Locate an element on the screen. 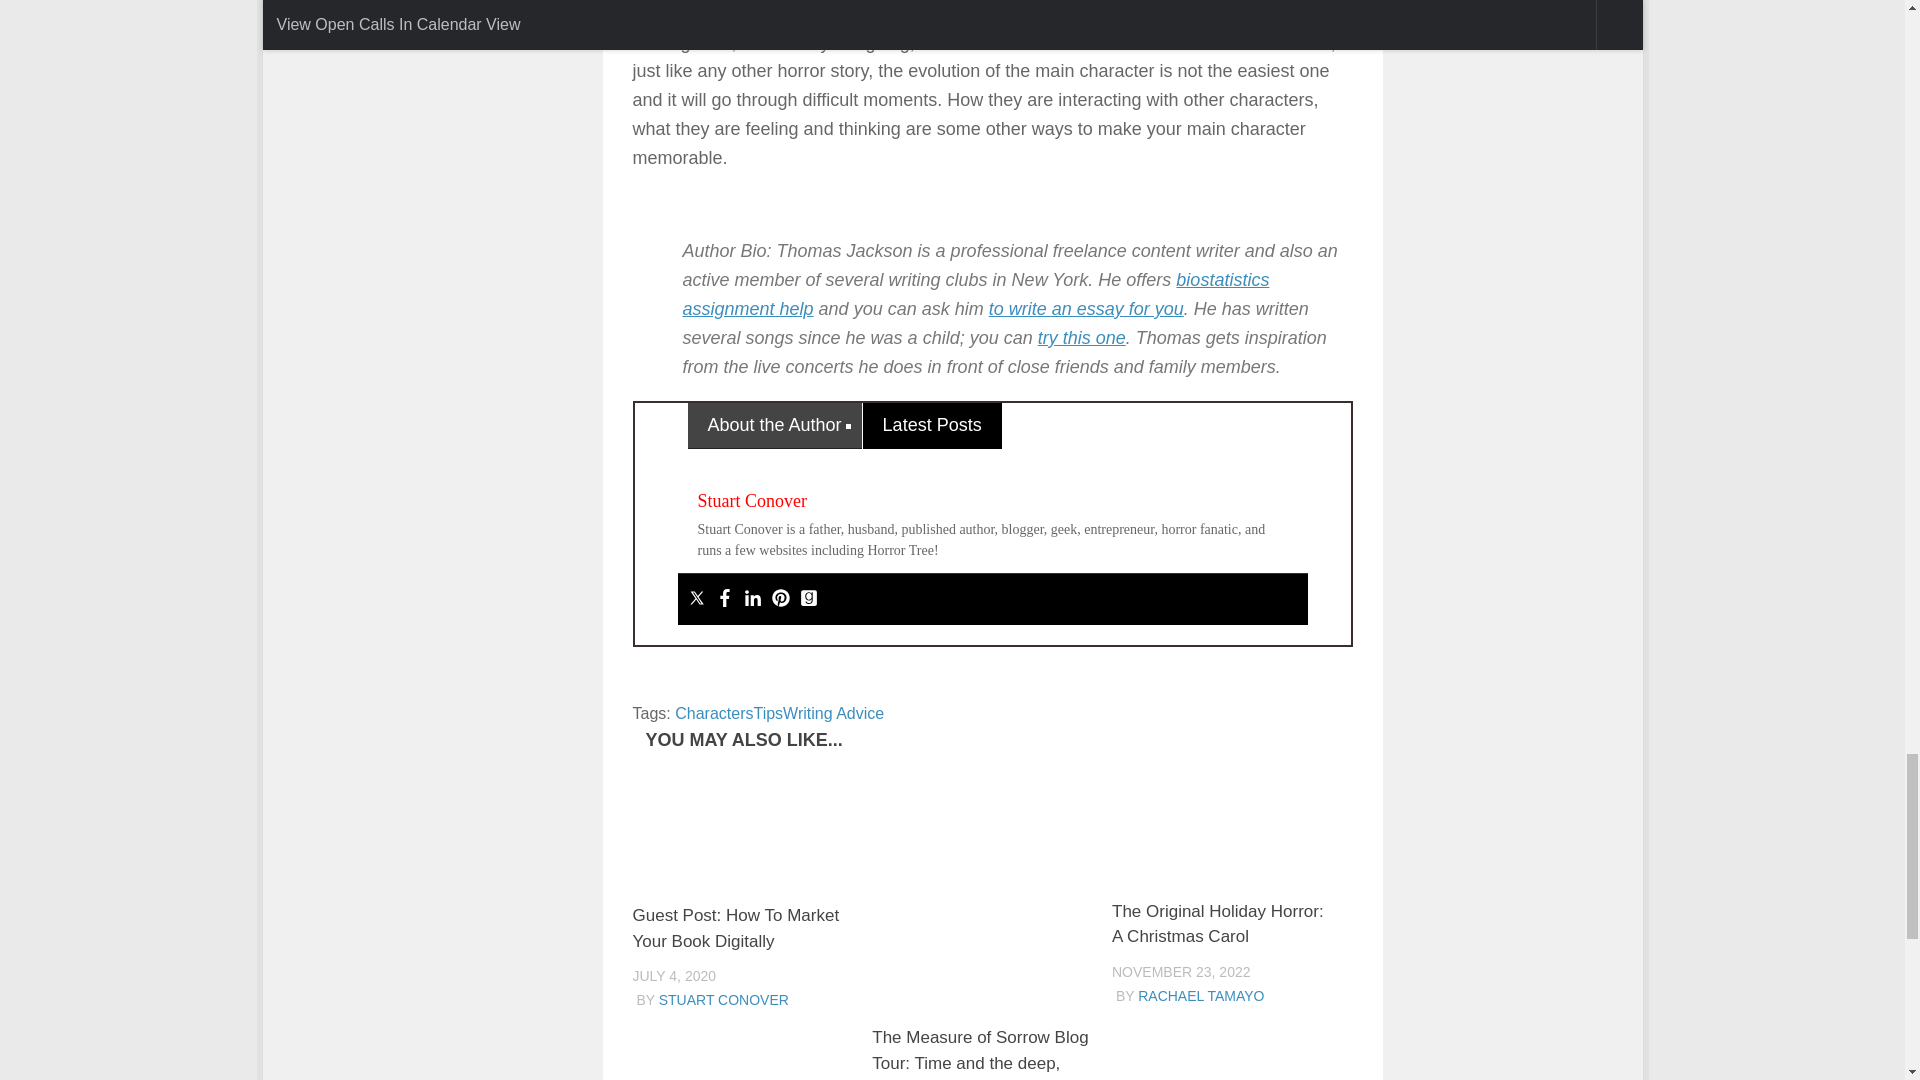  Posts by Stuart Conover is located at coordinates (724, 1000).